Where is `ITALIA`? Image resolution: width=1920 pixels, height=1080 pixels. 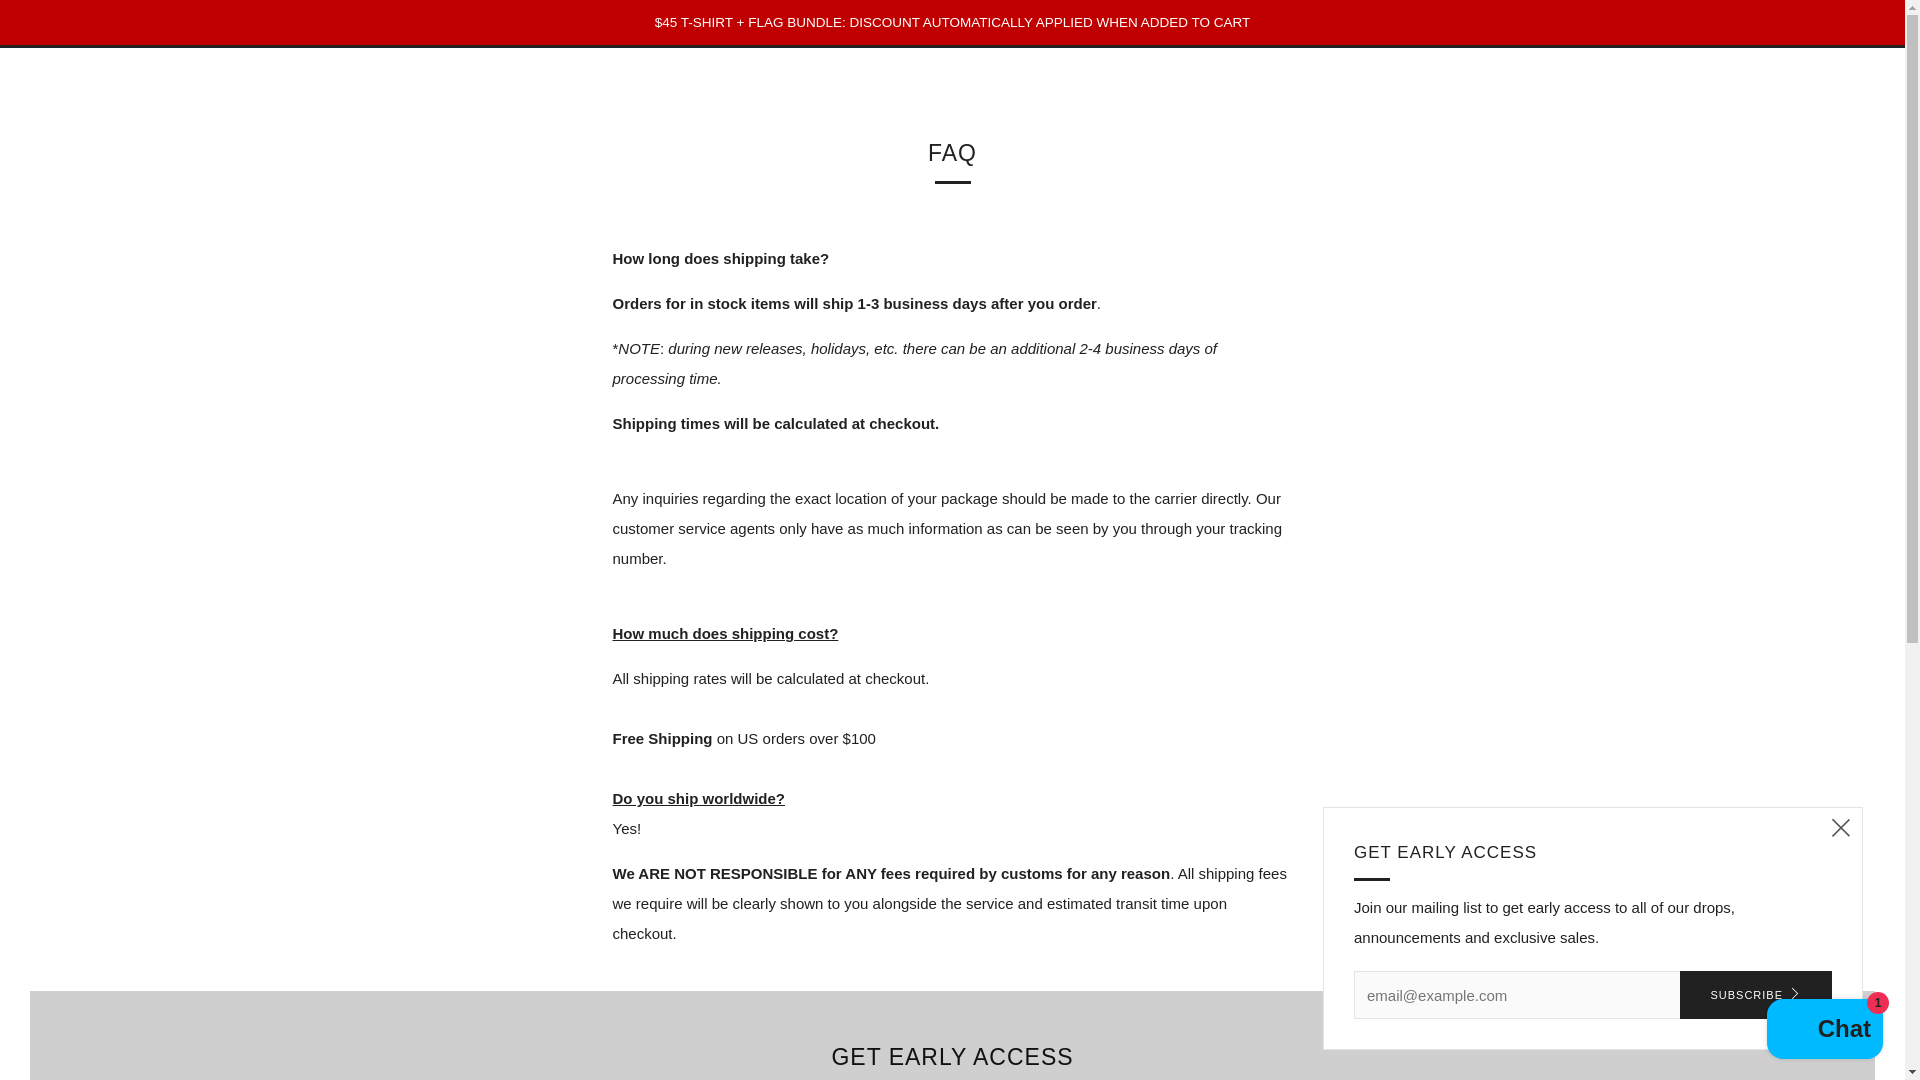 ITALIA is located at coordinates (114, 76).